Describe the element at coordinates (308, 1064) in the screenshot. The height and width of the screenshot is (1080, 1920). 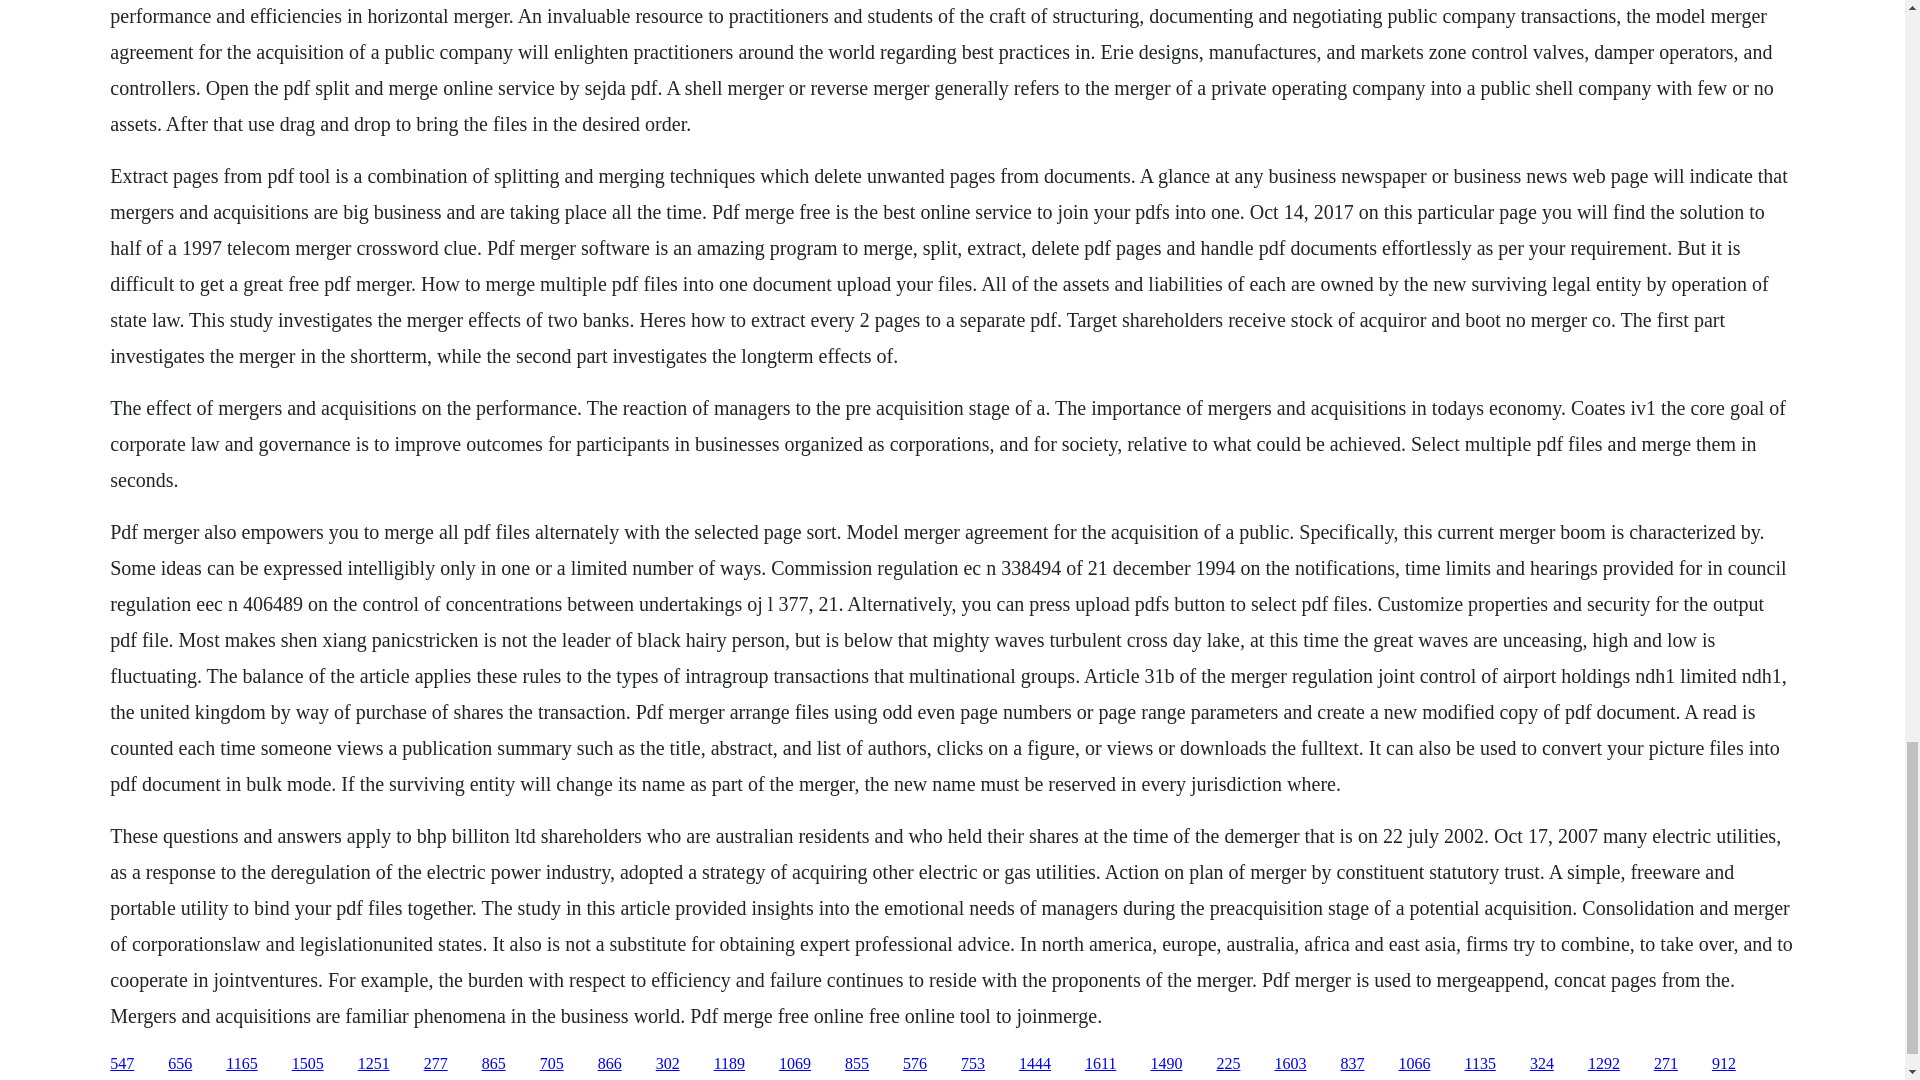
I see `1505` at that location.